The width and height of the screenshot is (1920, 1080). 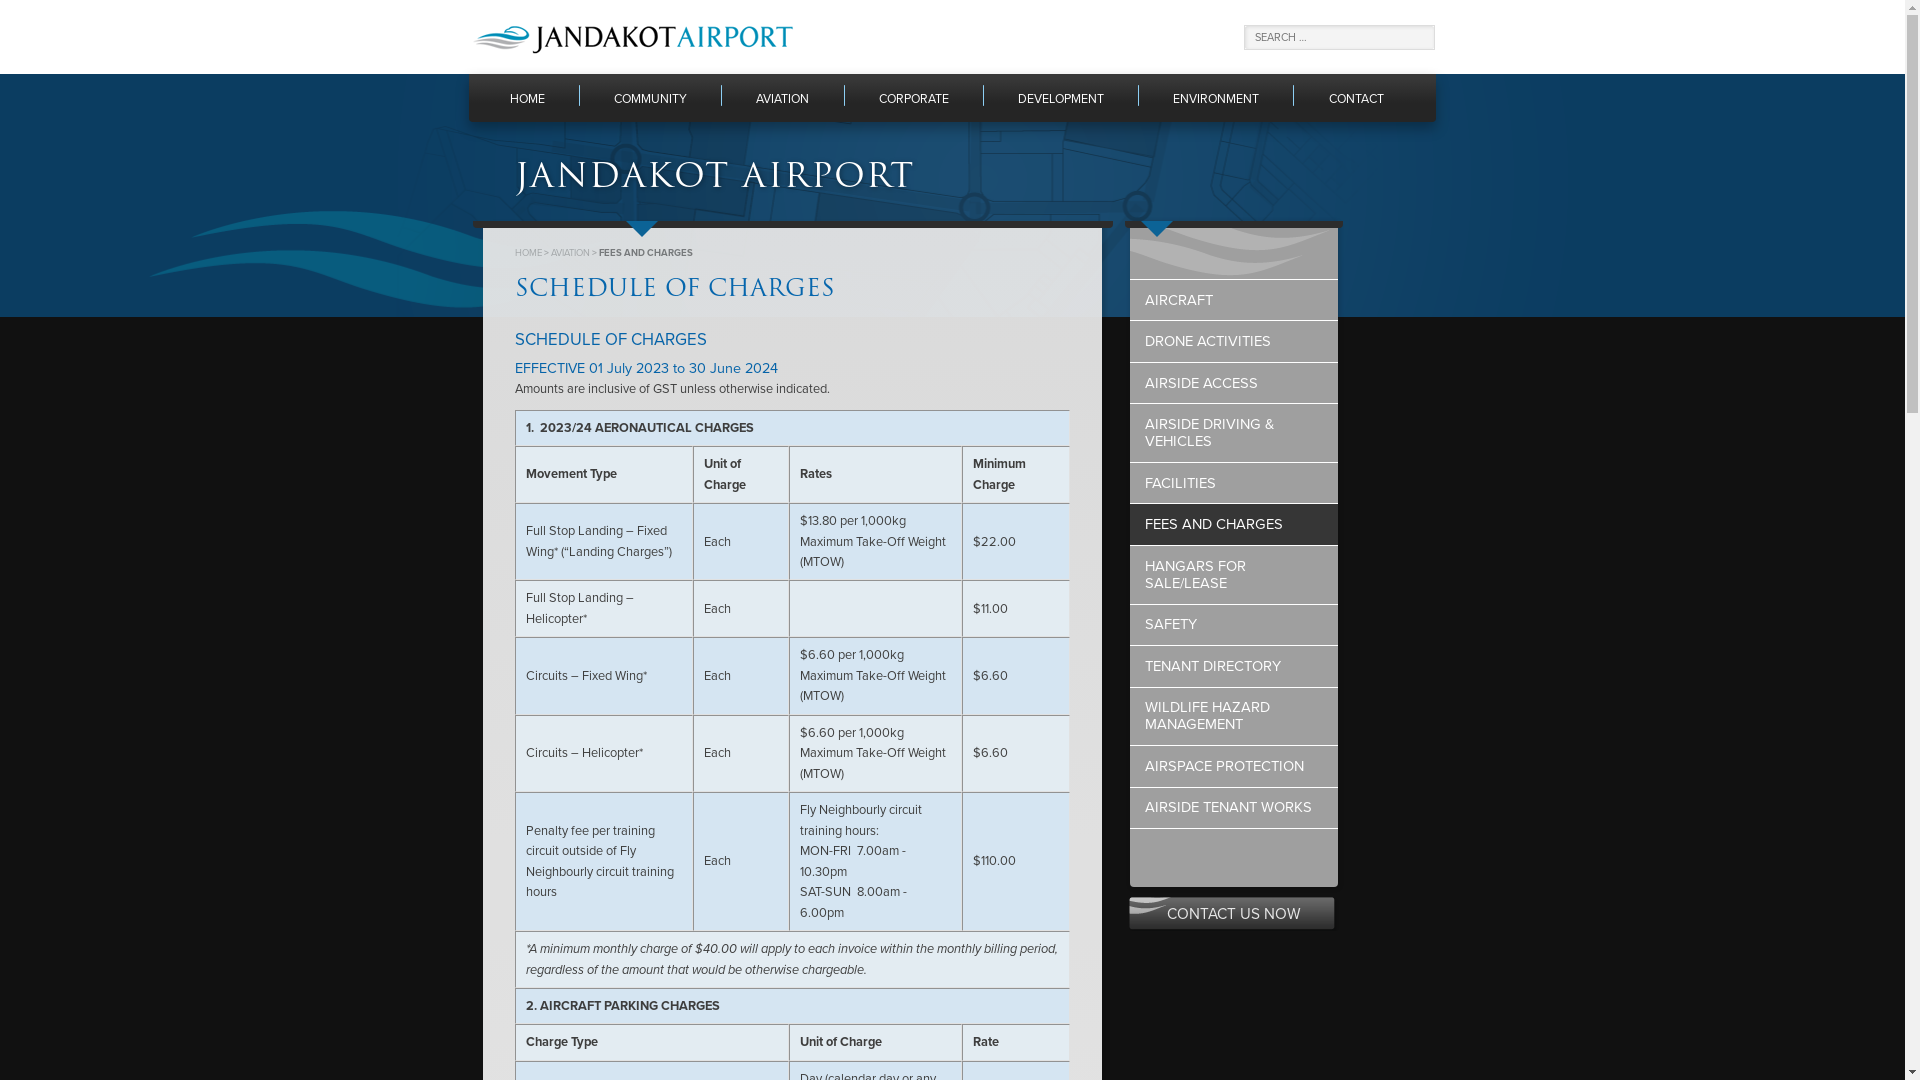 What do you see at coordinates (1234, 808) in the screenshot?
I see `AIRSIDE TENANT WORKS` at bounding box center [1234, 808].